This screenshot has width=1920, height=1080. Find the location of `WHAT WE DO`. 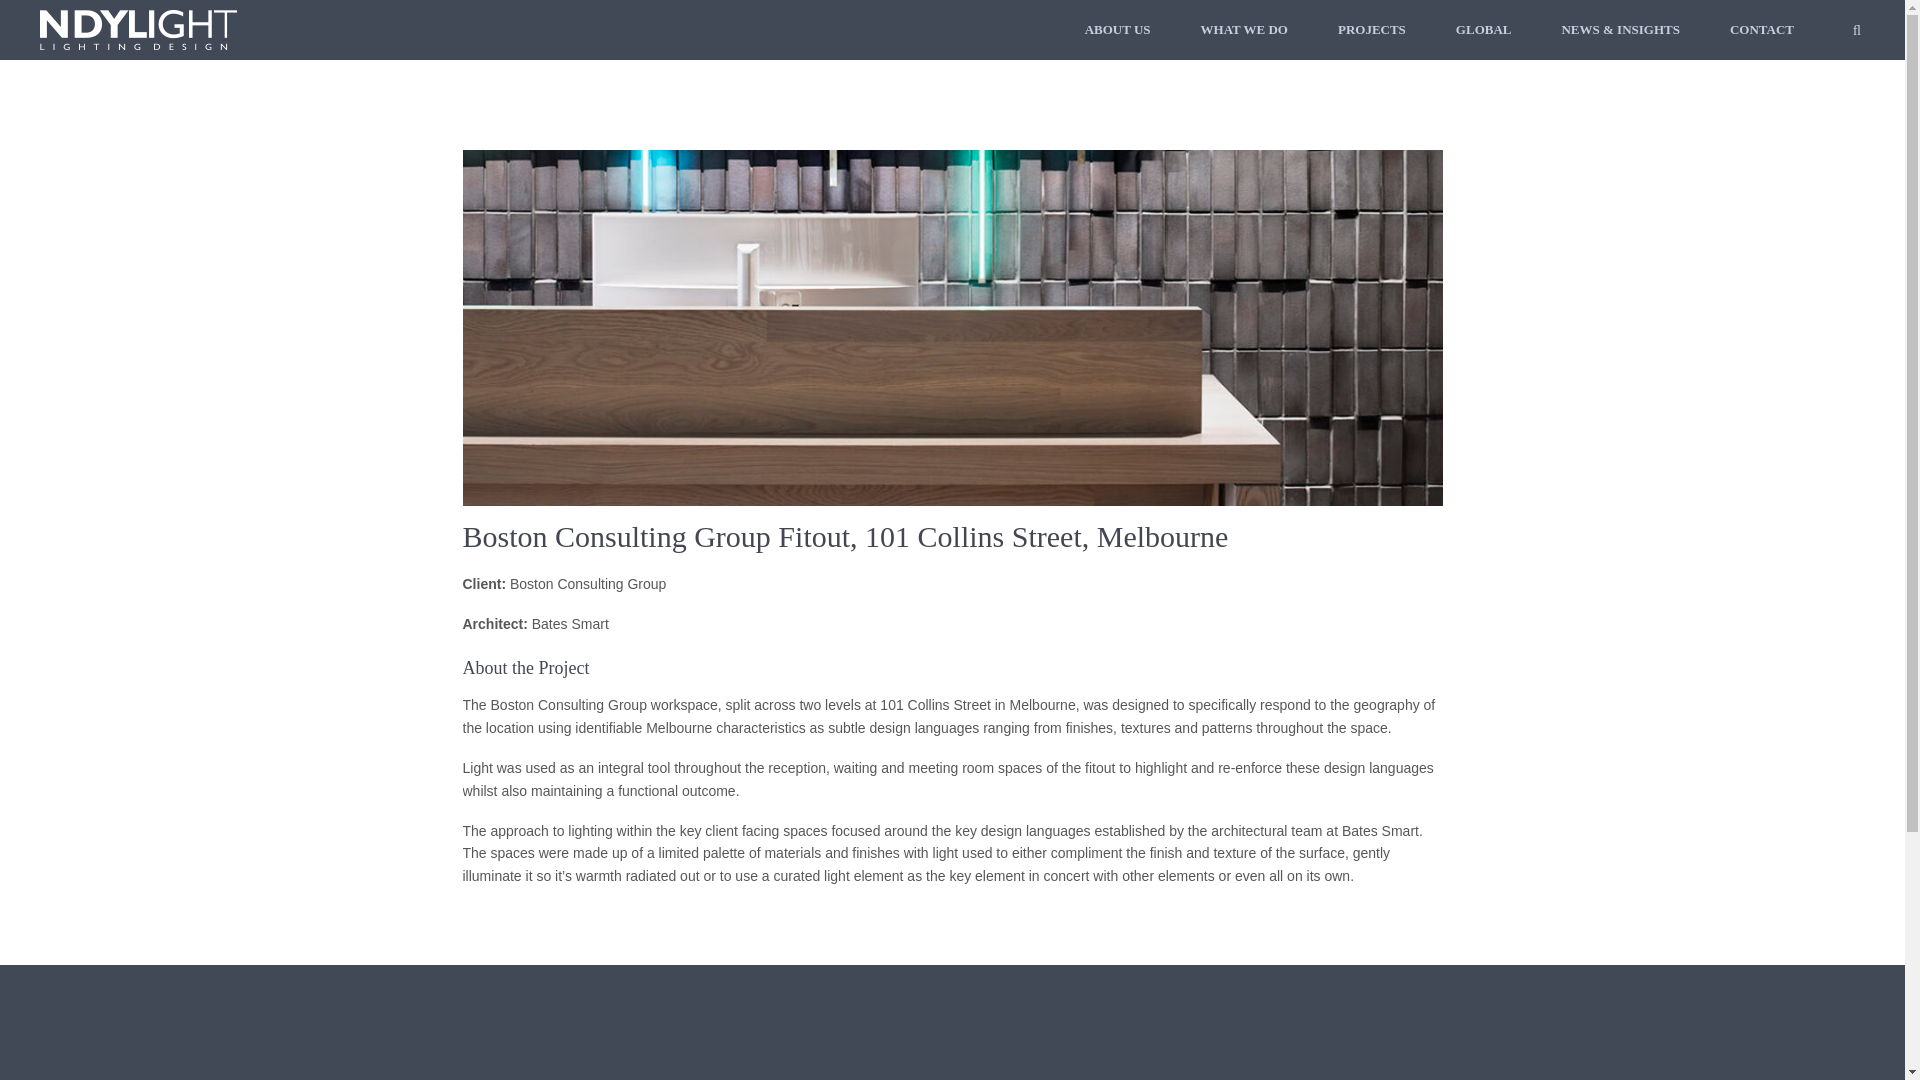

WHAT WE DO is located at coordinates (1013, 1078).